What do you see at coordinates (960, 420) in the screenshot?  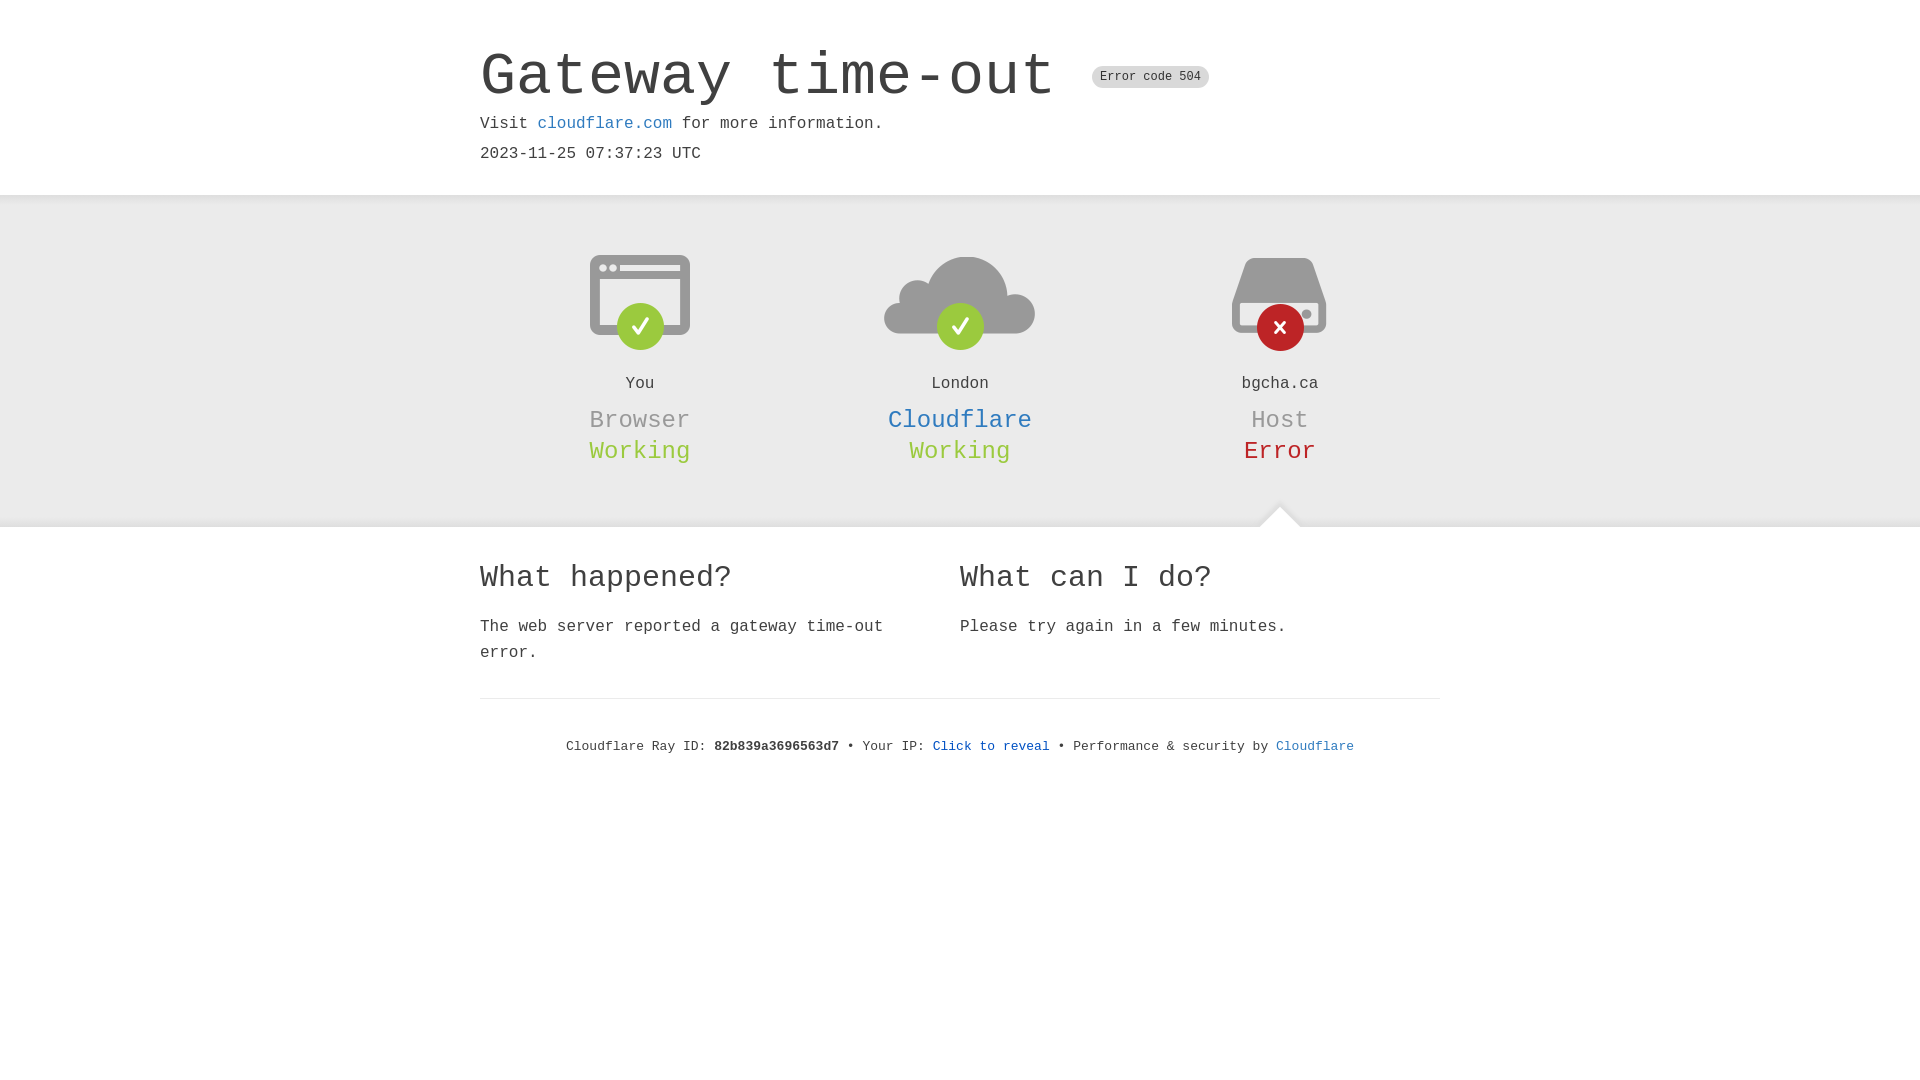 I see `Cloudflare` at bounding box center [960, 420].